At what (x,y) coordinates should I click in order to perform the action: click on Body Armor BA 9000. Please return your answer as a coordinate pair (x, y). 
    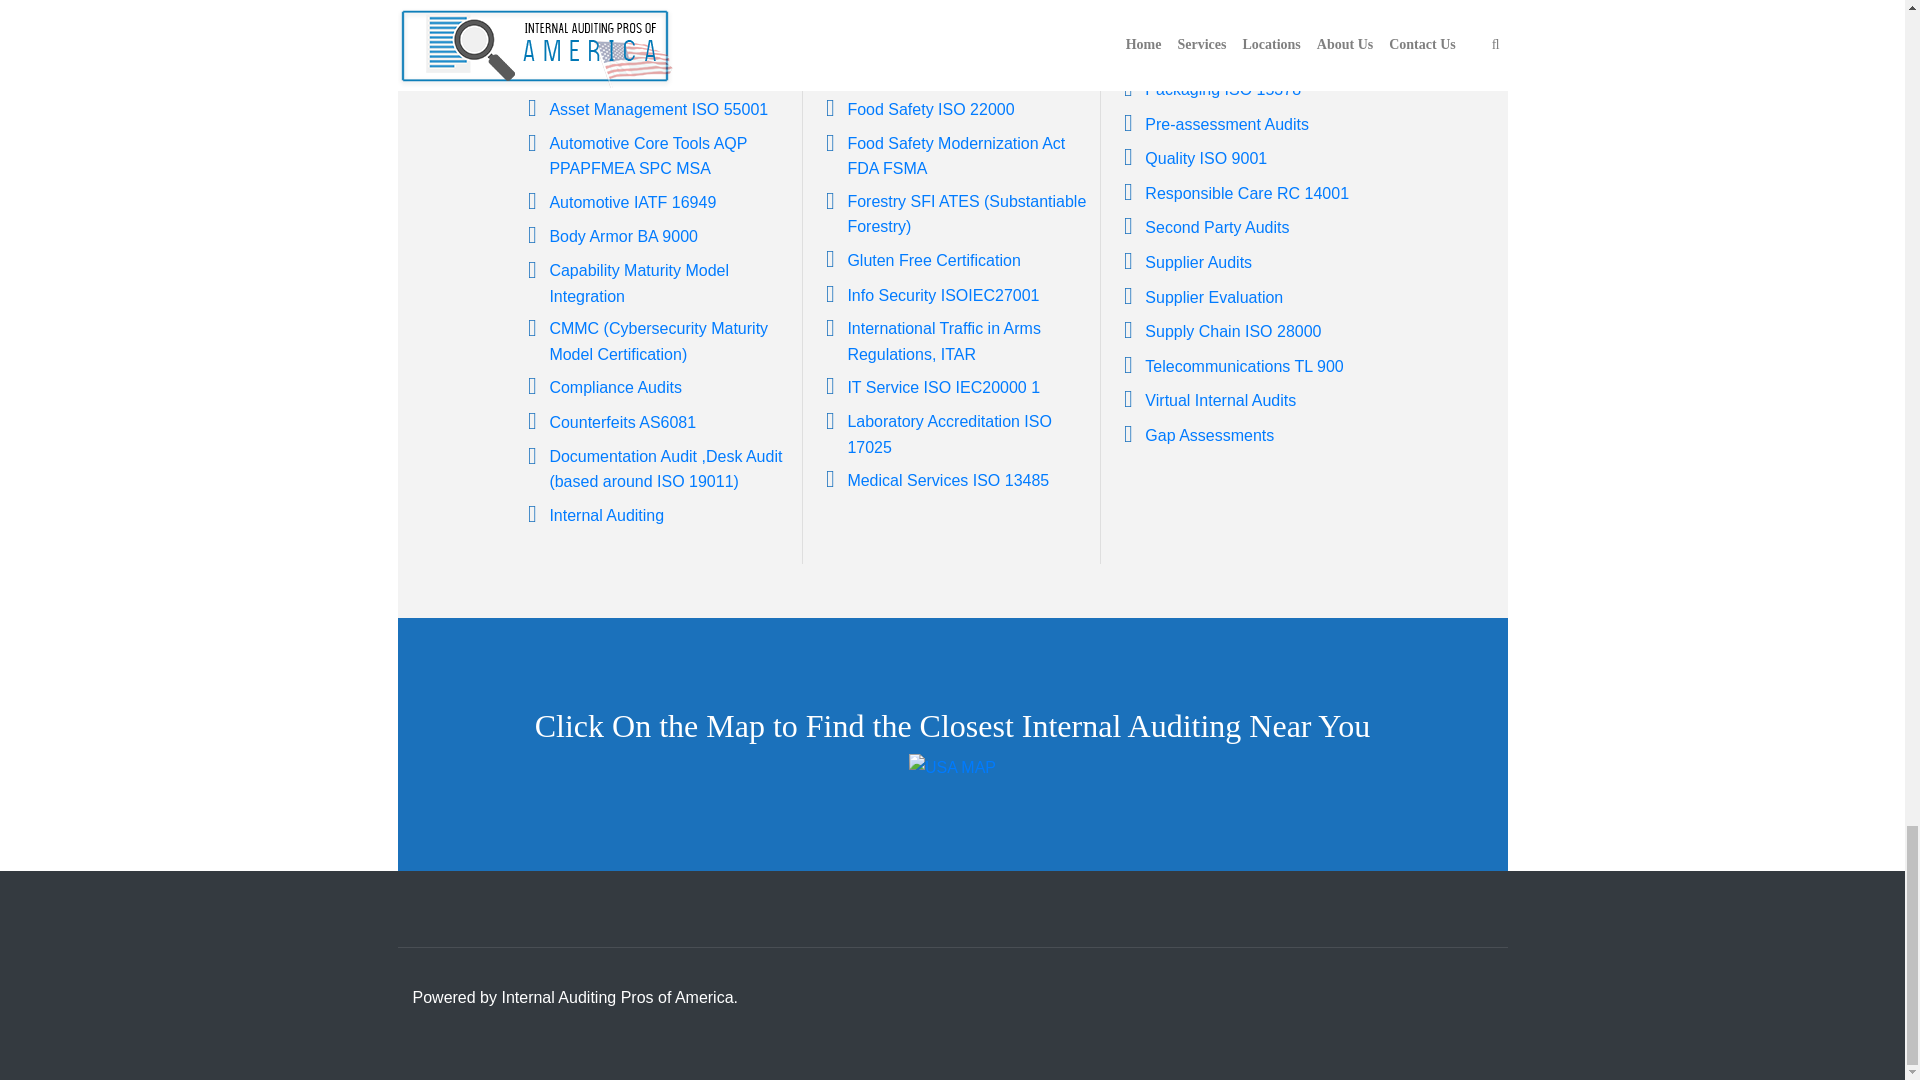
    Looking at the image, I should click on (624, 236).